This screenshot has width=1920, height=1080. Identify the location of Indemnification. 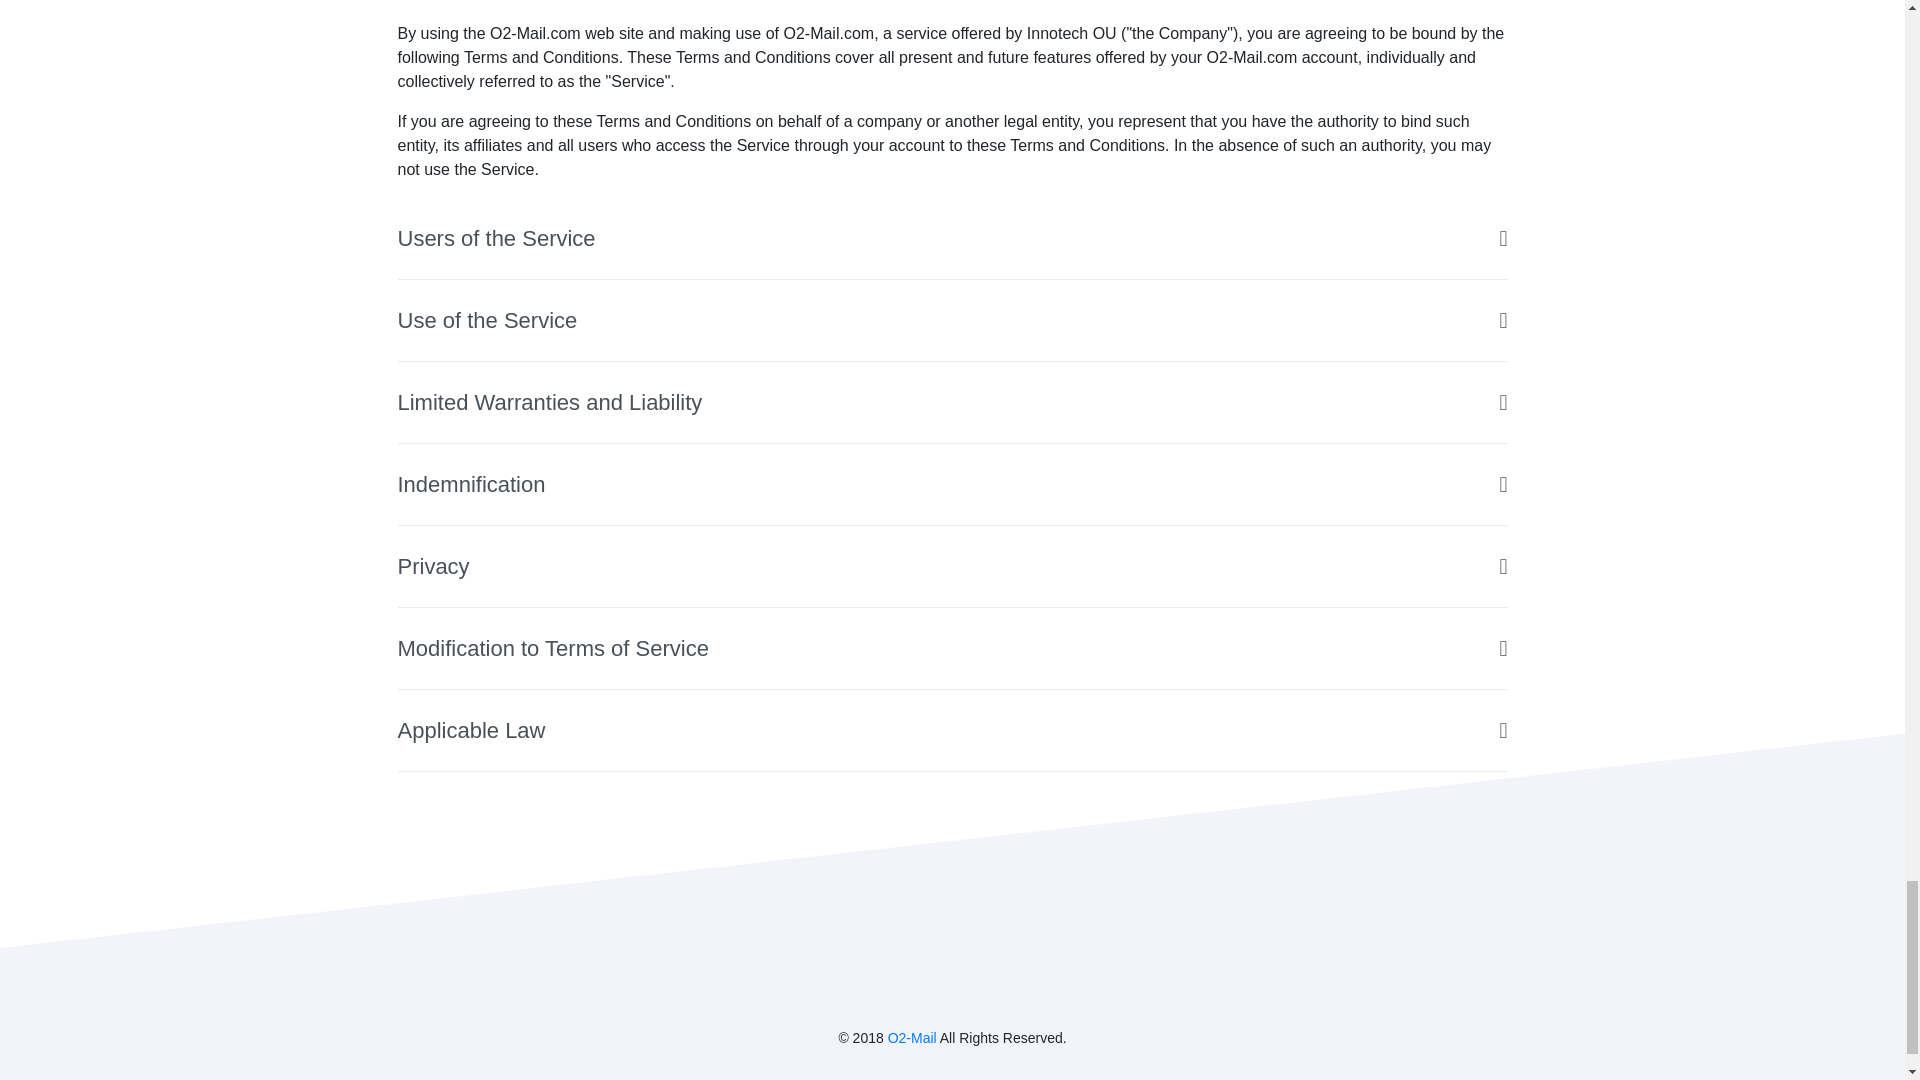
(952, 484).